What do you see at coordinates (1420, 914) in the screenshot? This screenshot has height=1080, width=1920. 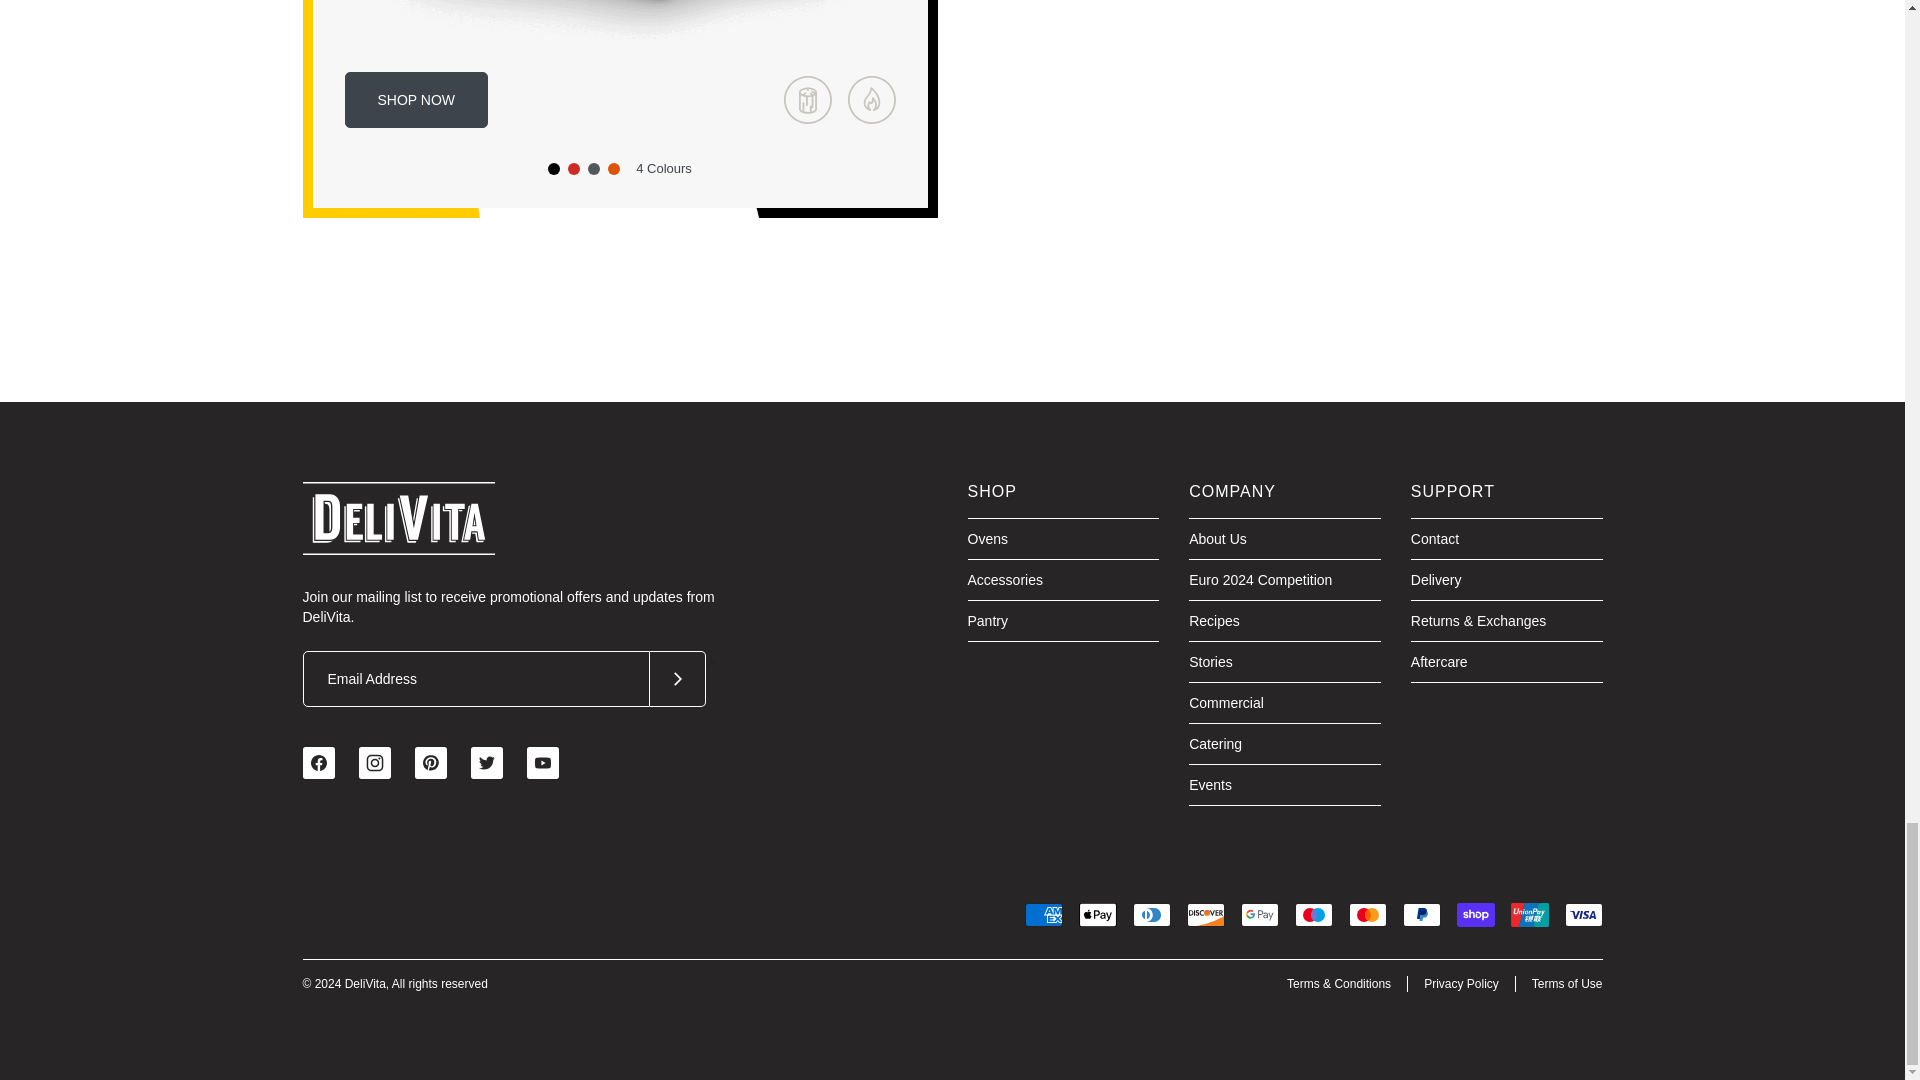 I see `PayPal` at bounding box center [1420, 914].